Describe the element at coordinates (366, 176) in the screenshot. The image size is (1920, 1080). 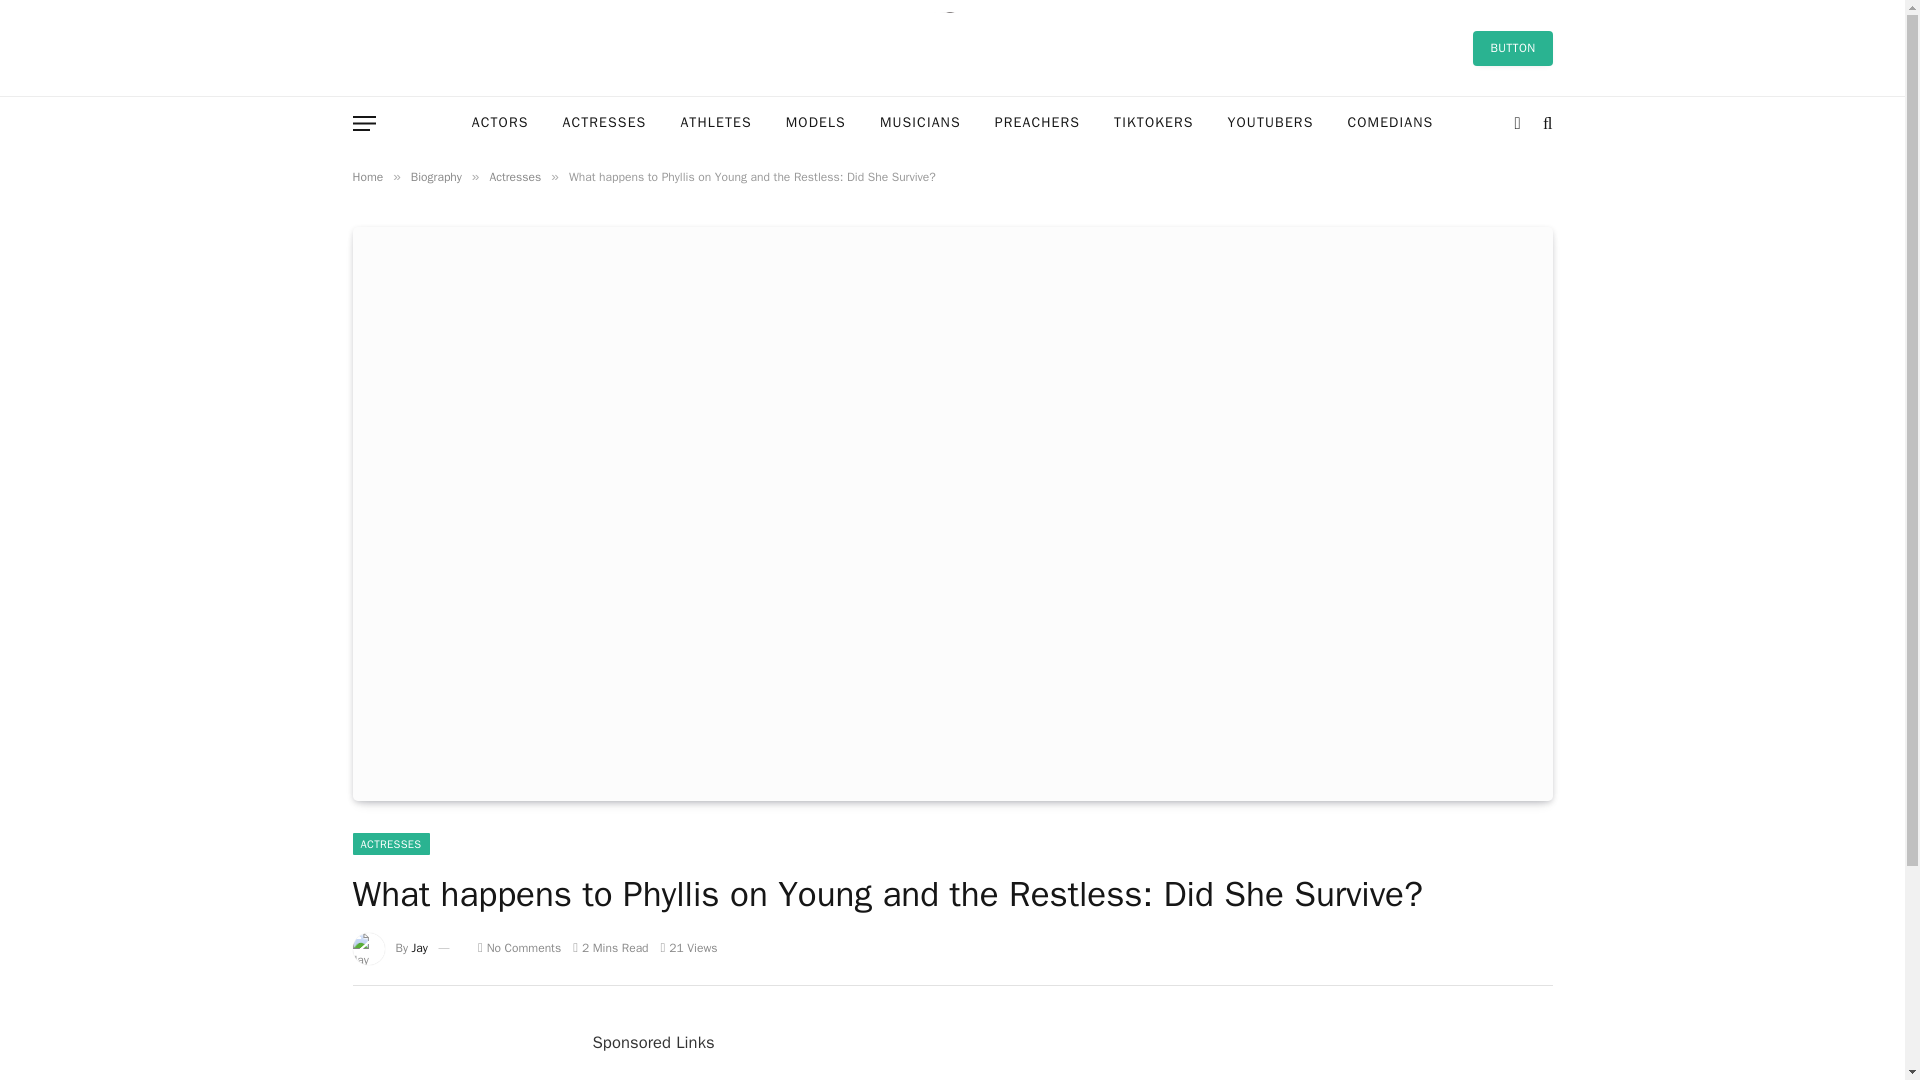
I see `Home` at that location.